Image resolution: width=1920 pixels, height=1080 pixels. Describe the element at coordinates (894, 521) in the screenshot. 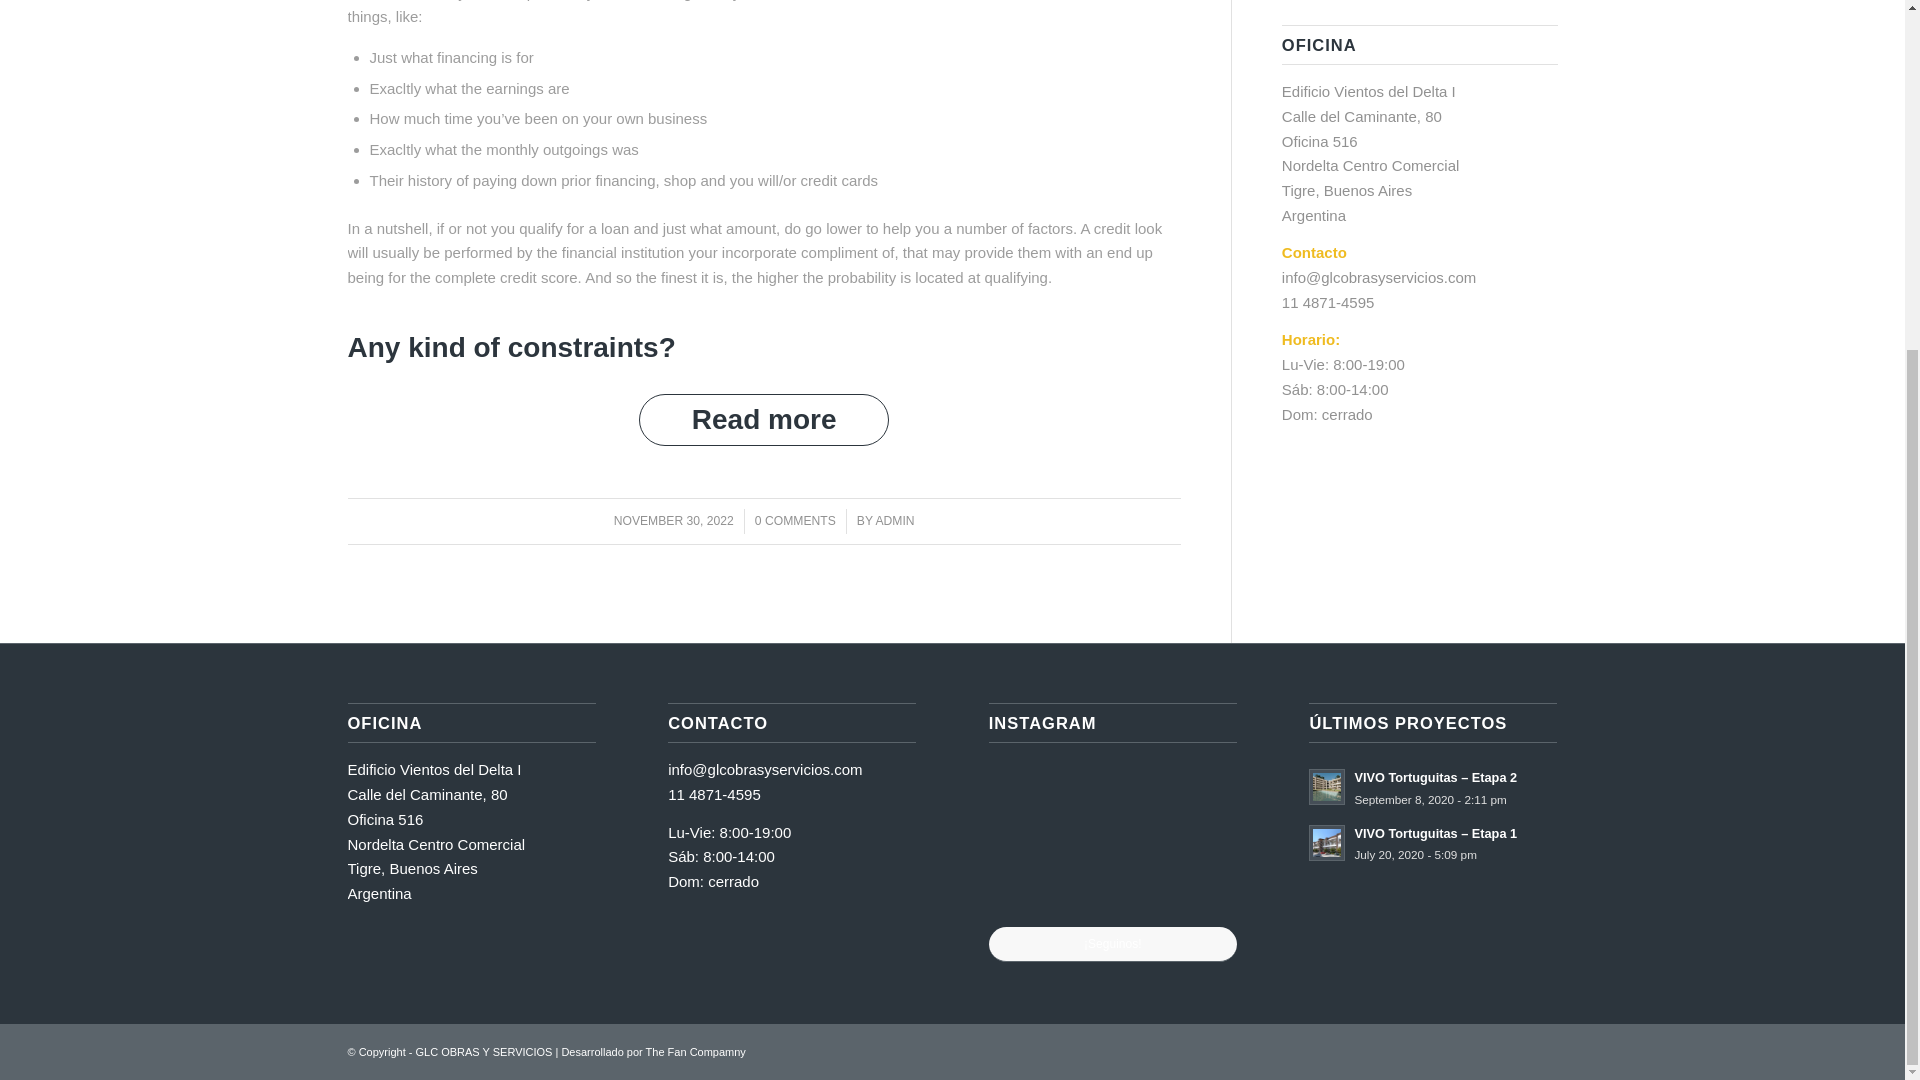

I see `Posts by admin` at that location.